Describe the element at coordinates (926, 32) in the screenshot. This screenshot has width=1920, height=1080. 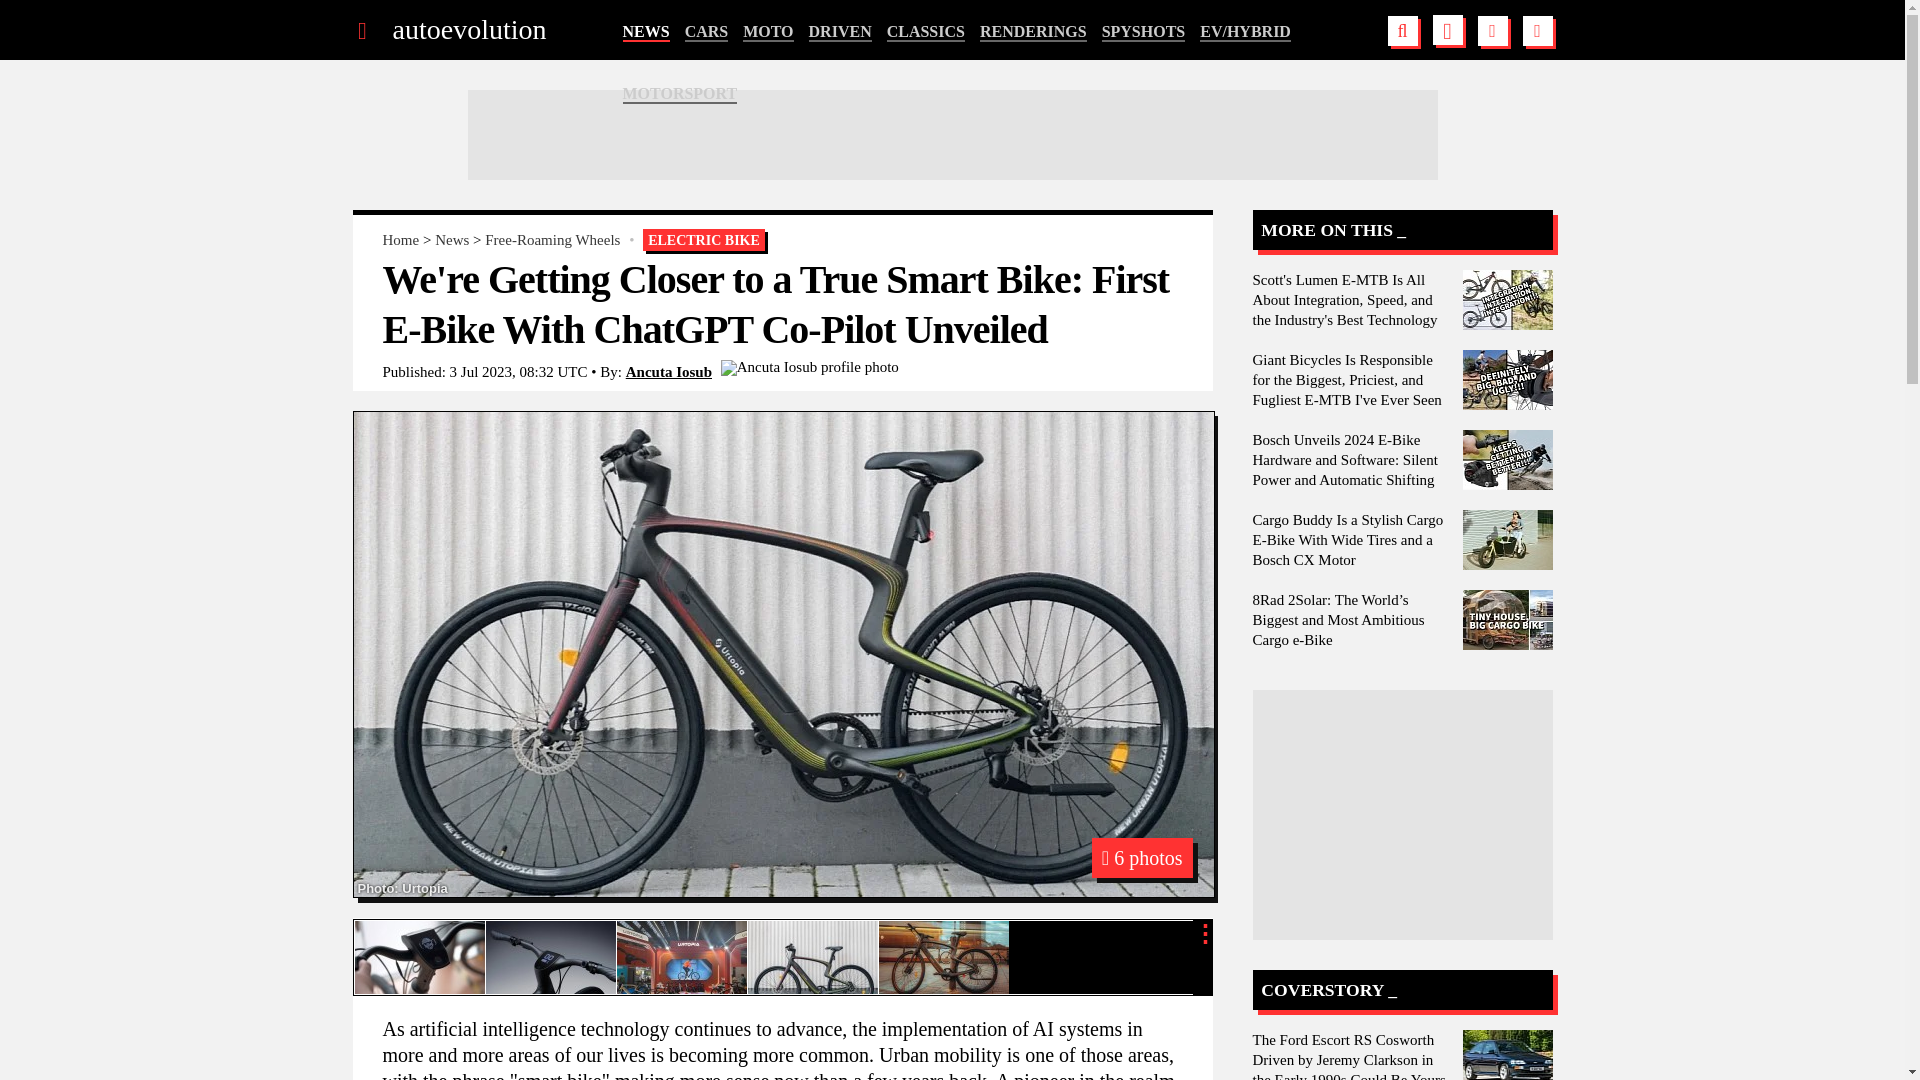
I see `CLASSICS` at that location.